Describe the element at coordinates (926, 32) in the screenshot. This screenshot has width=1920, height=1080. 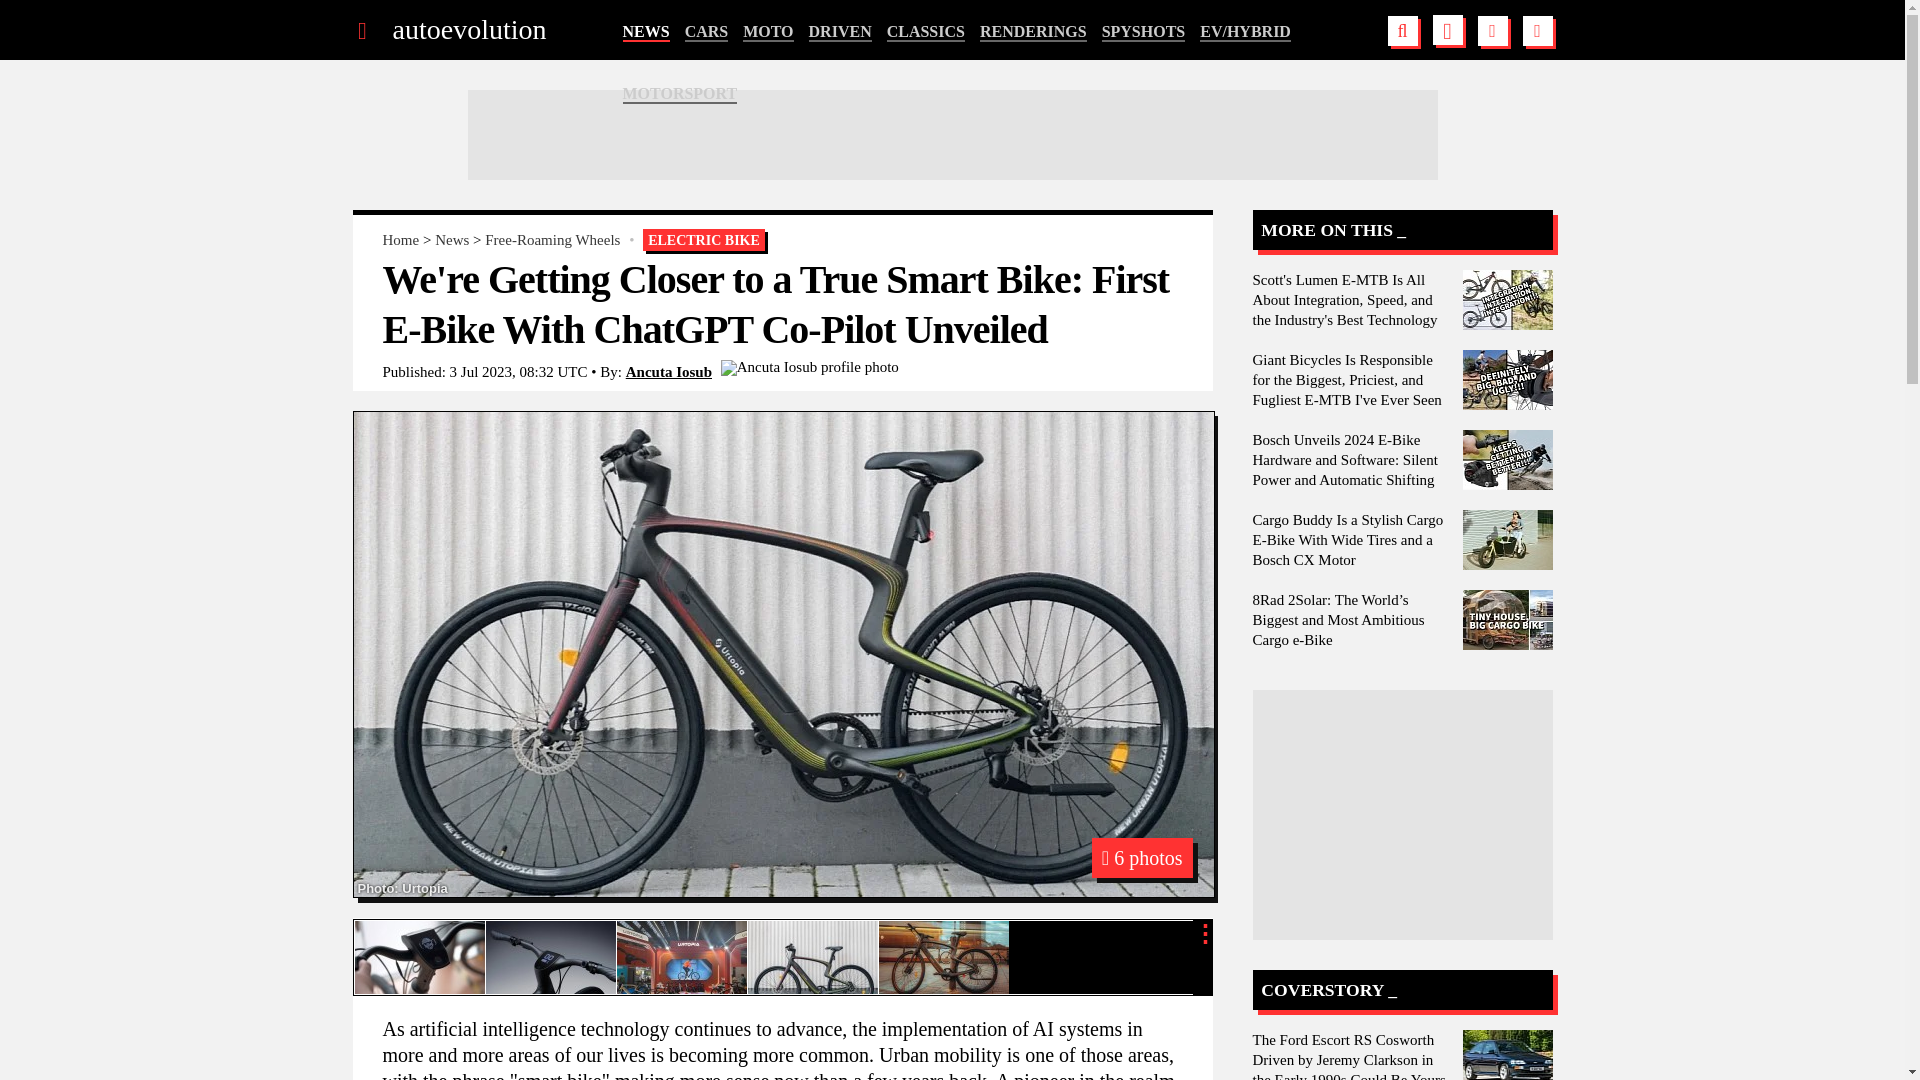
I see `CLASSICS` at that location.